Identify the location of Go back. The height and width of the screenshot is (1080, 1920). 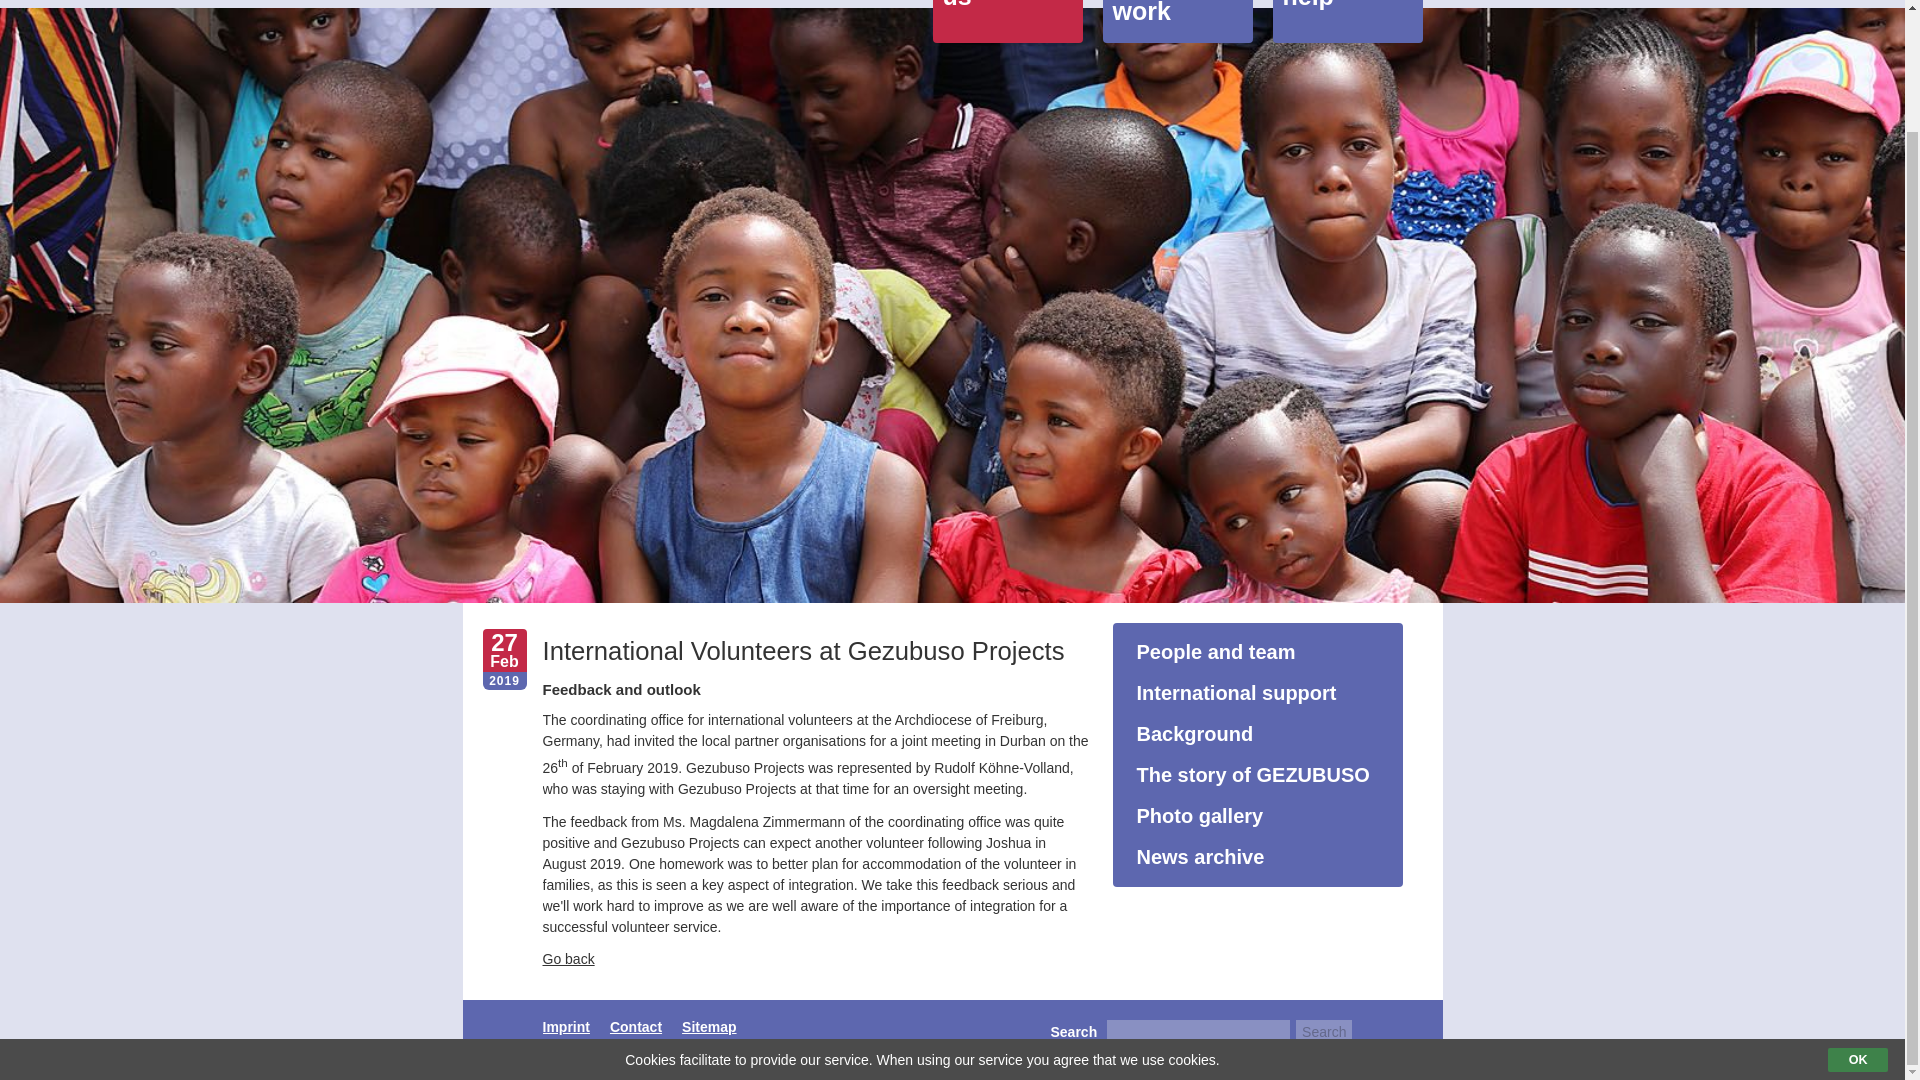
(567, 958).